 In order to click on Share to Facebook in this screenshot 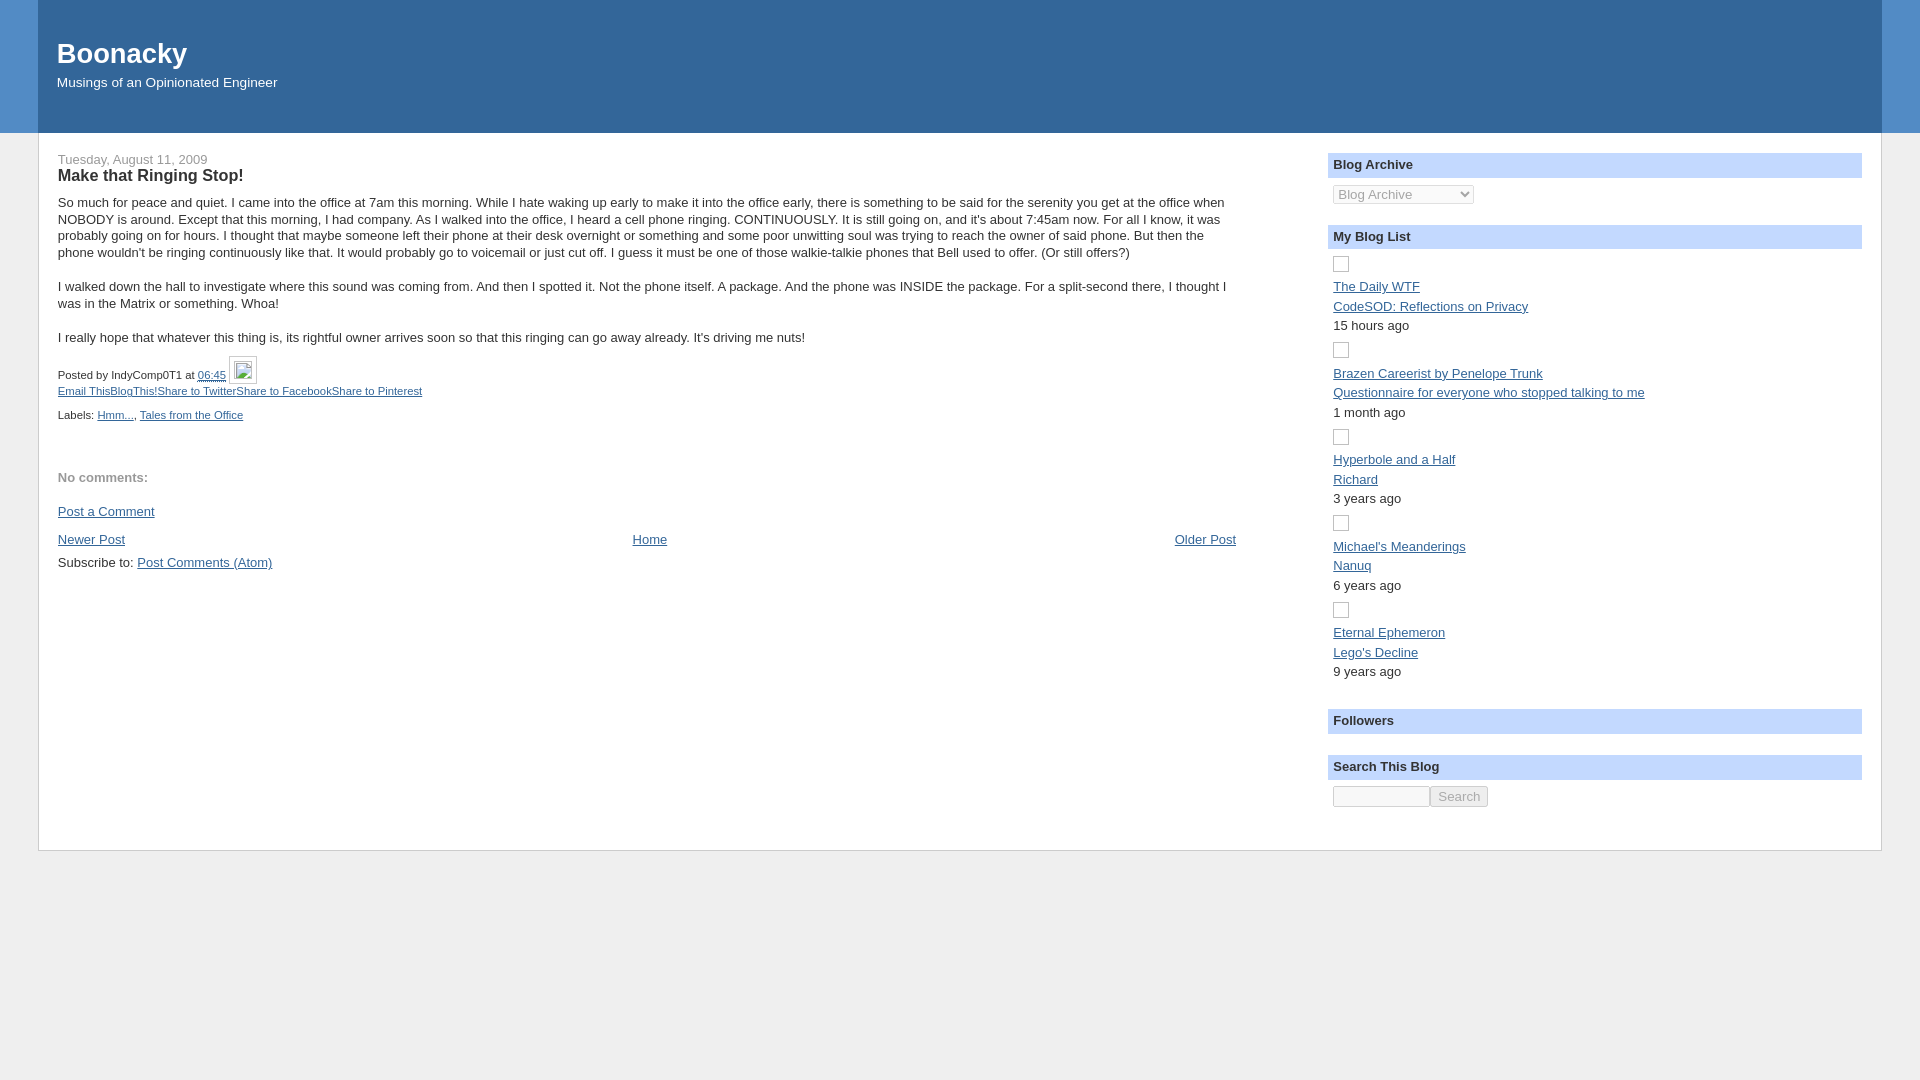, I will do `click(283, 390)`.